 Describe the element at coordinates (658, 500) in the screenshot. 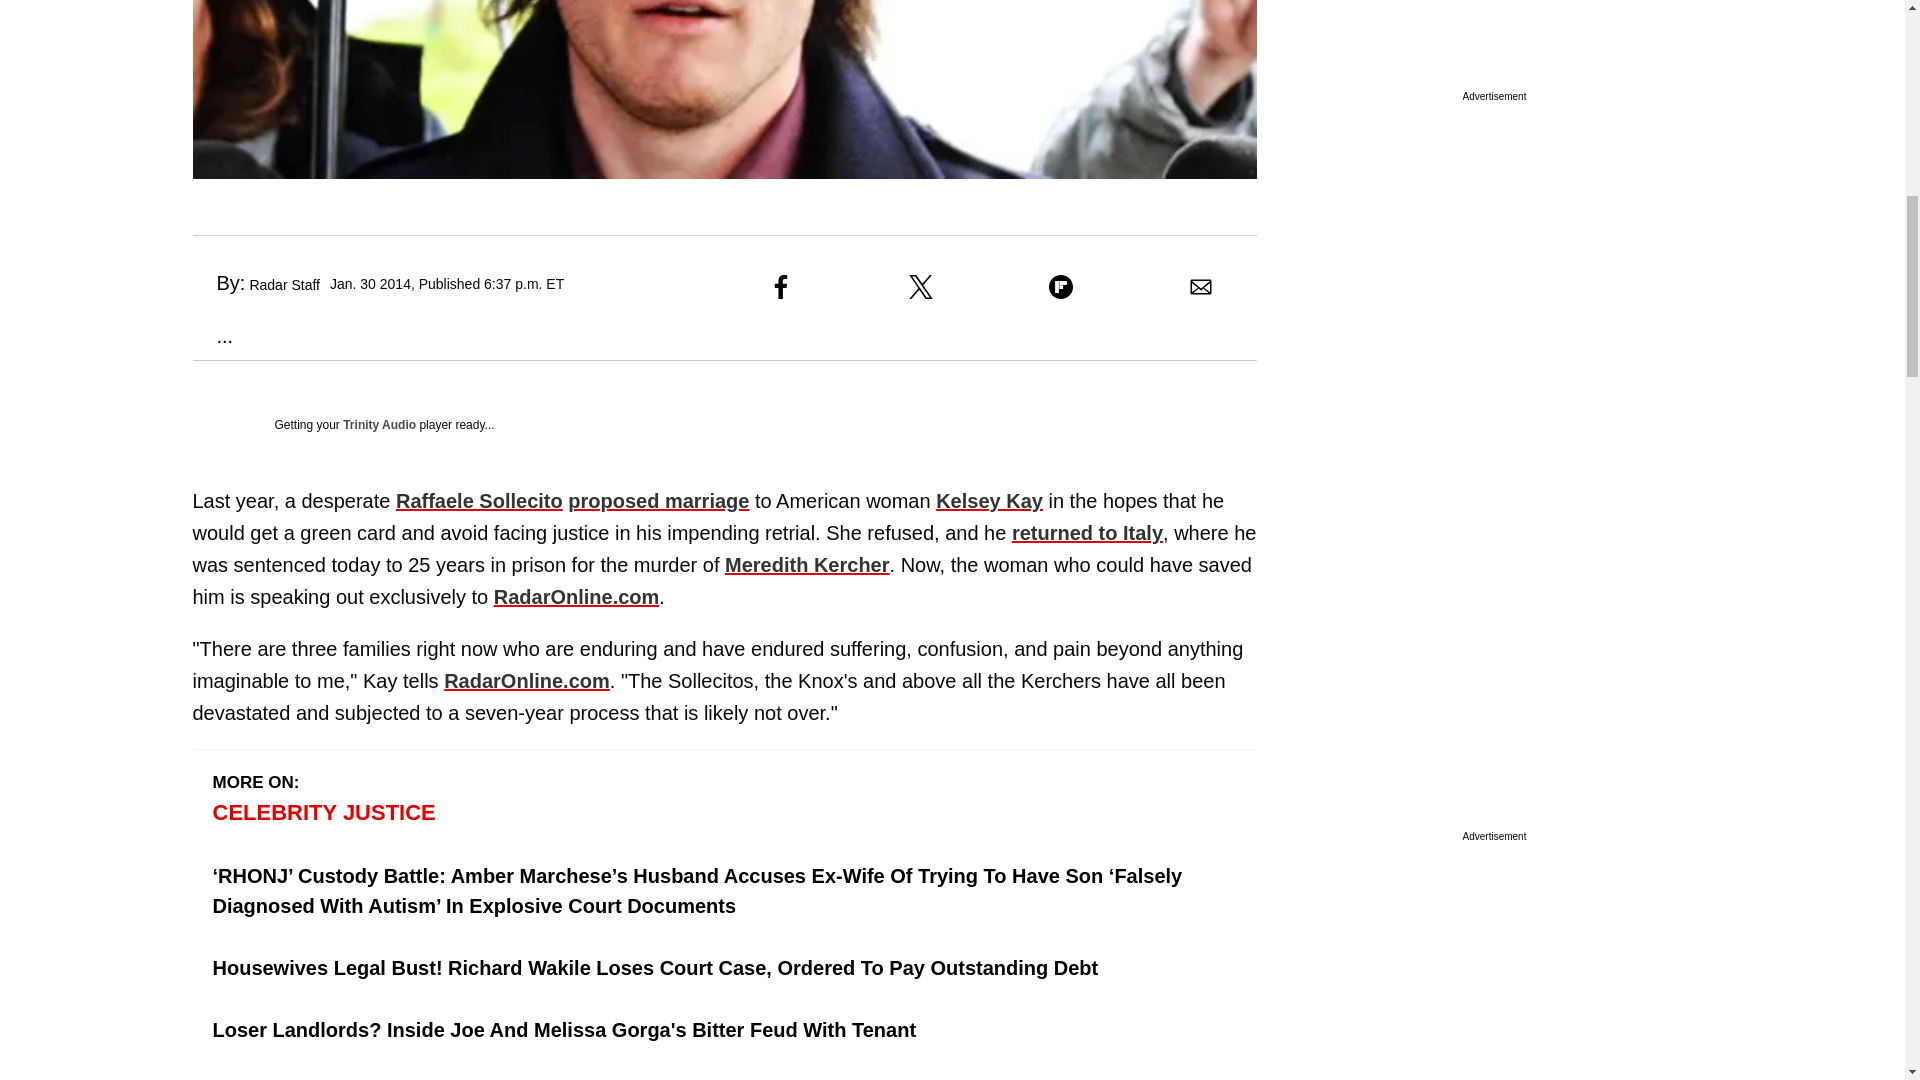

I see `proposed marriage` at that location.